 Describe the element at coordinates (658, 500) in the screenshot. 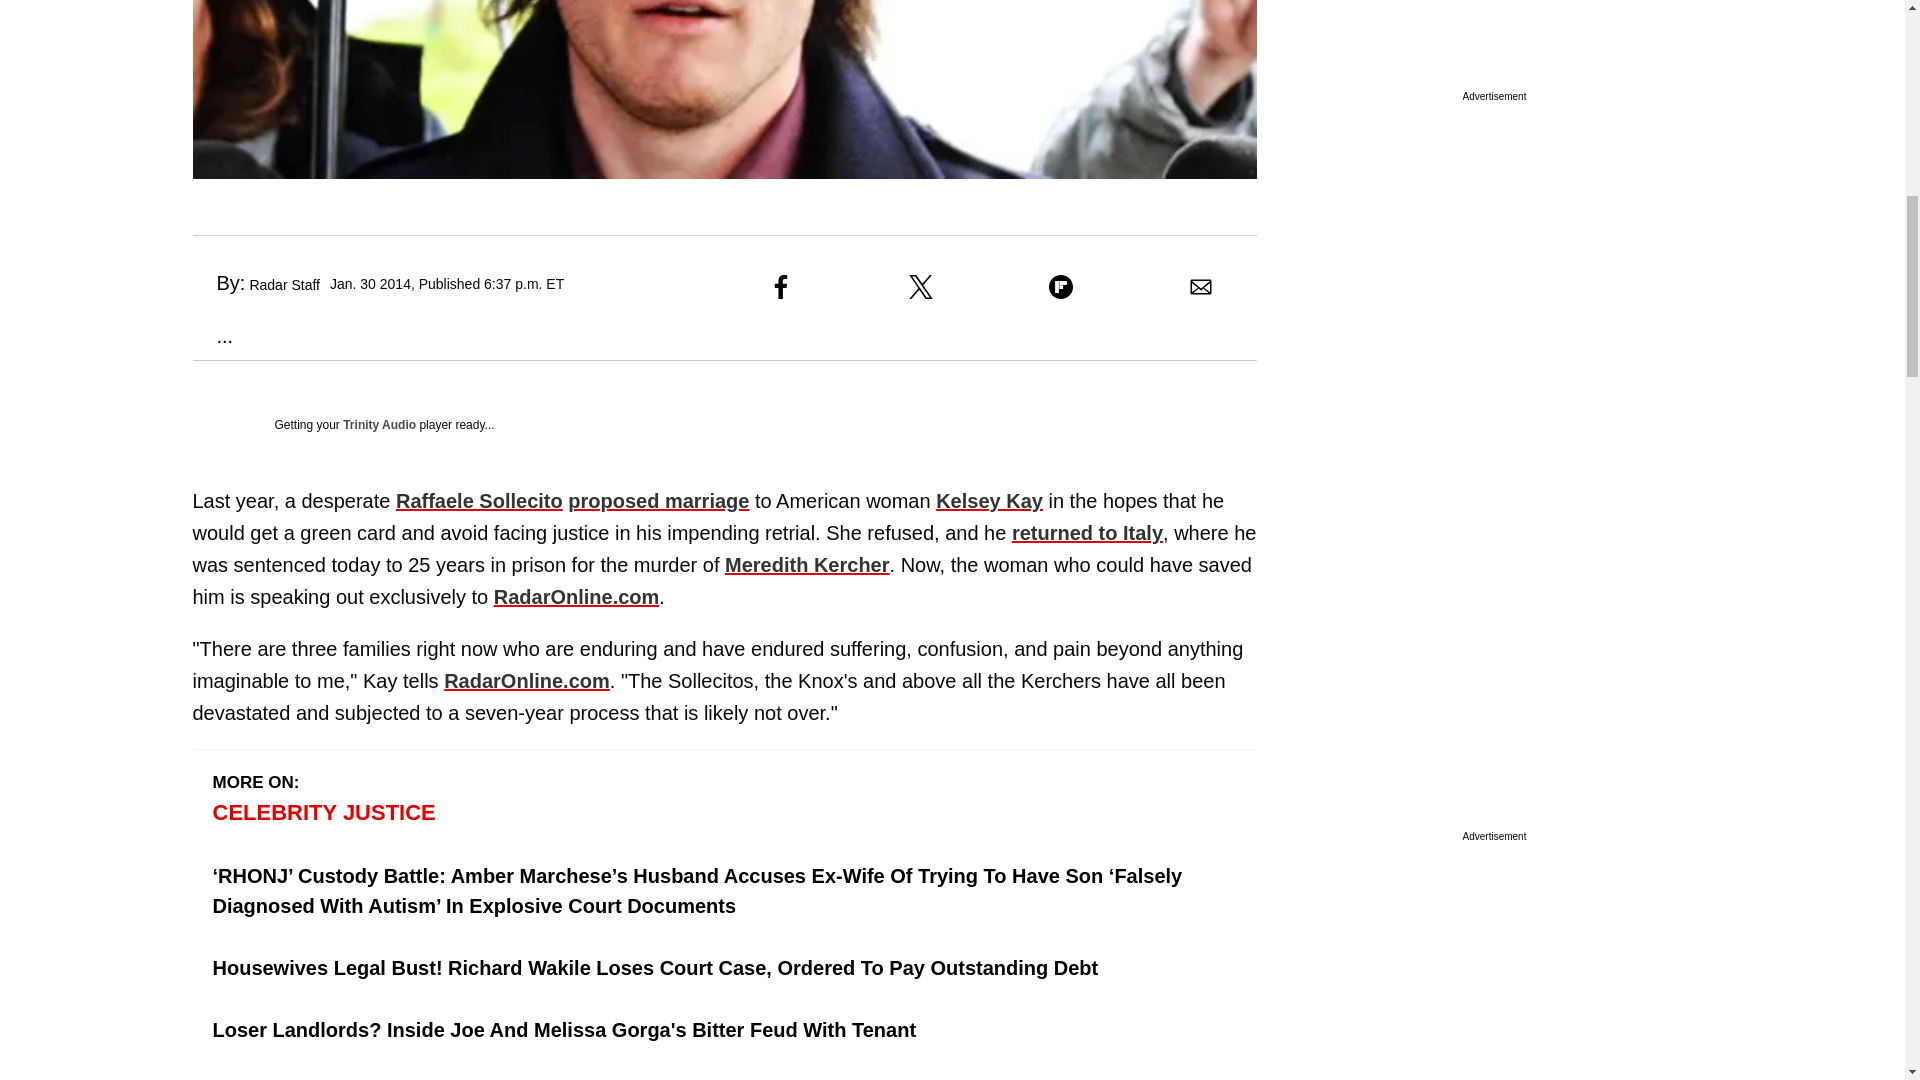

I see `proposed marriage` at that location.